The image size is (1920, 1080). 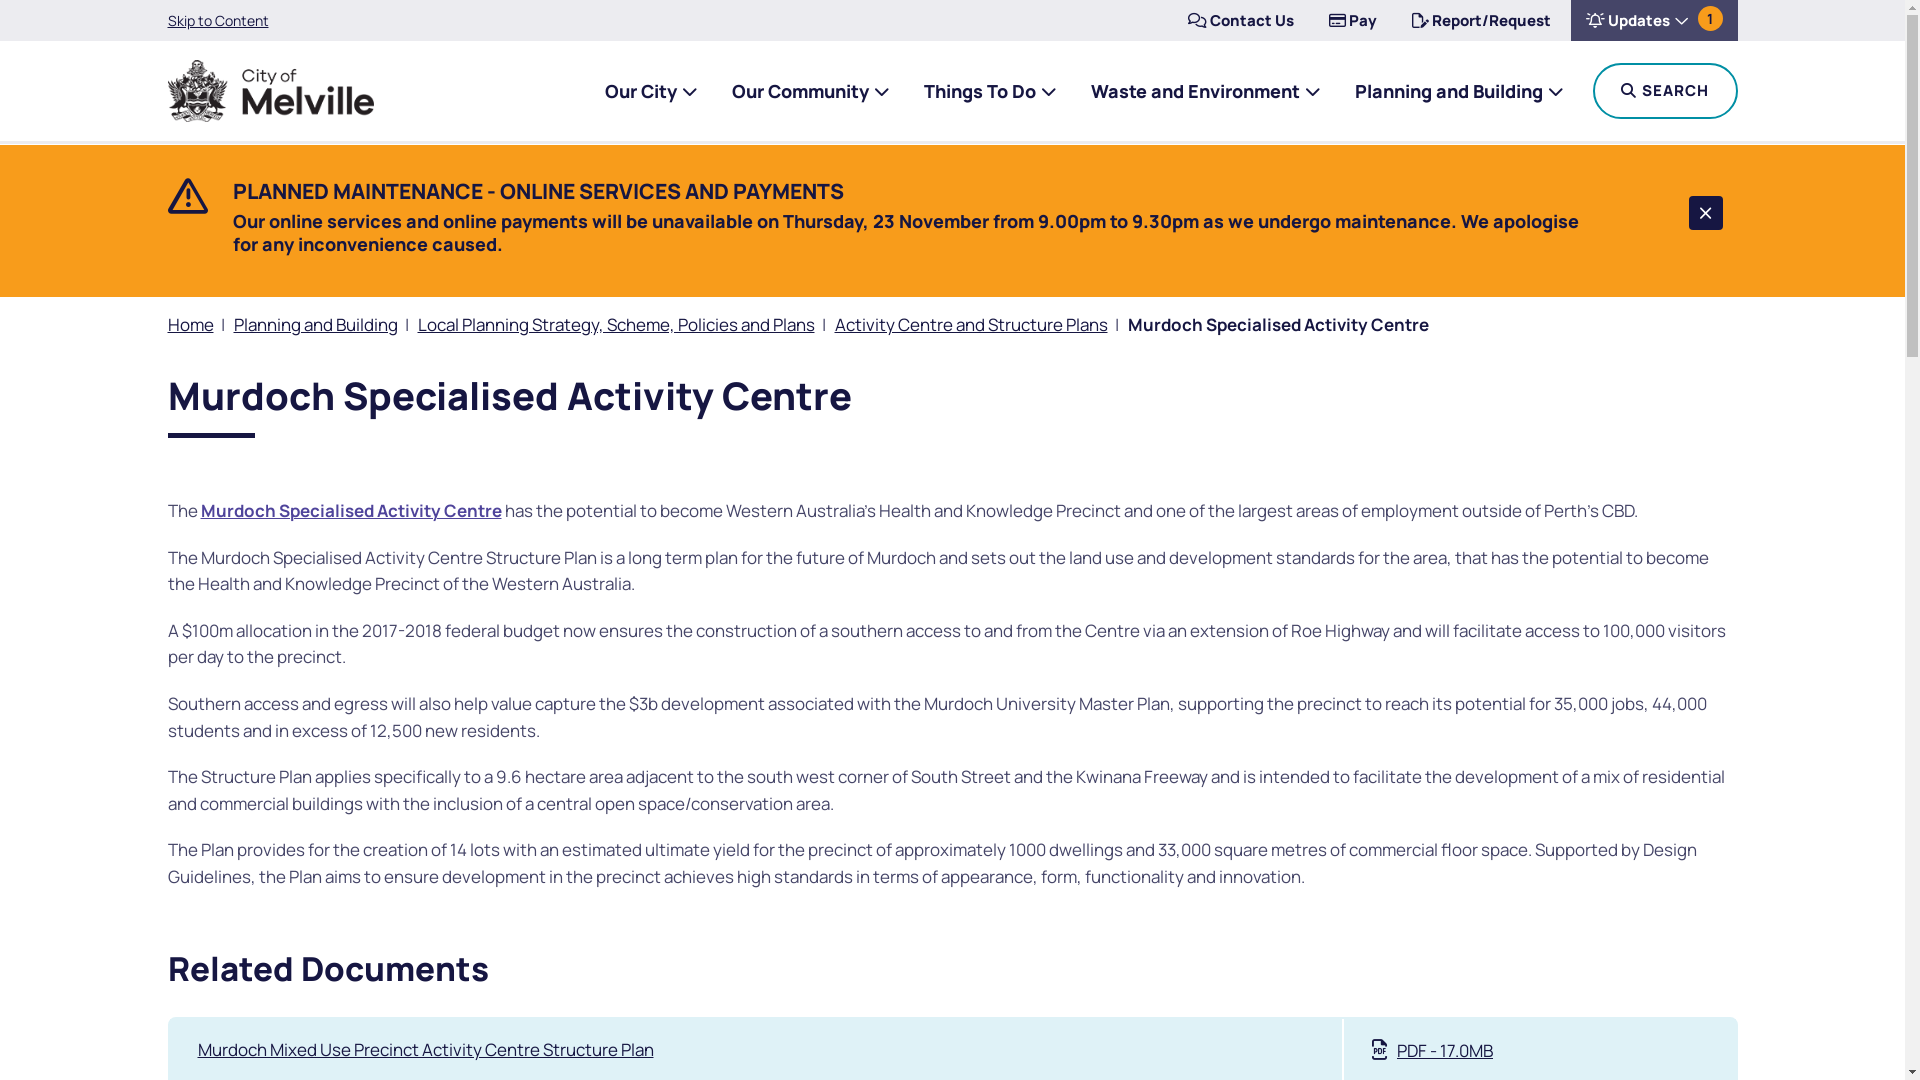 I want to click on Murdoch Mixed Use Precinct Activity Centre Structure Plan, so click(x=426, y=1050).